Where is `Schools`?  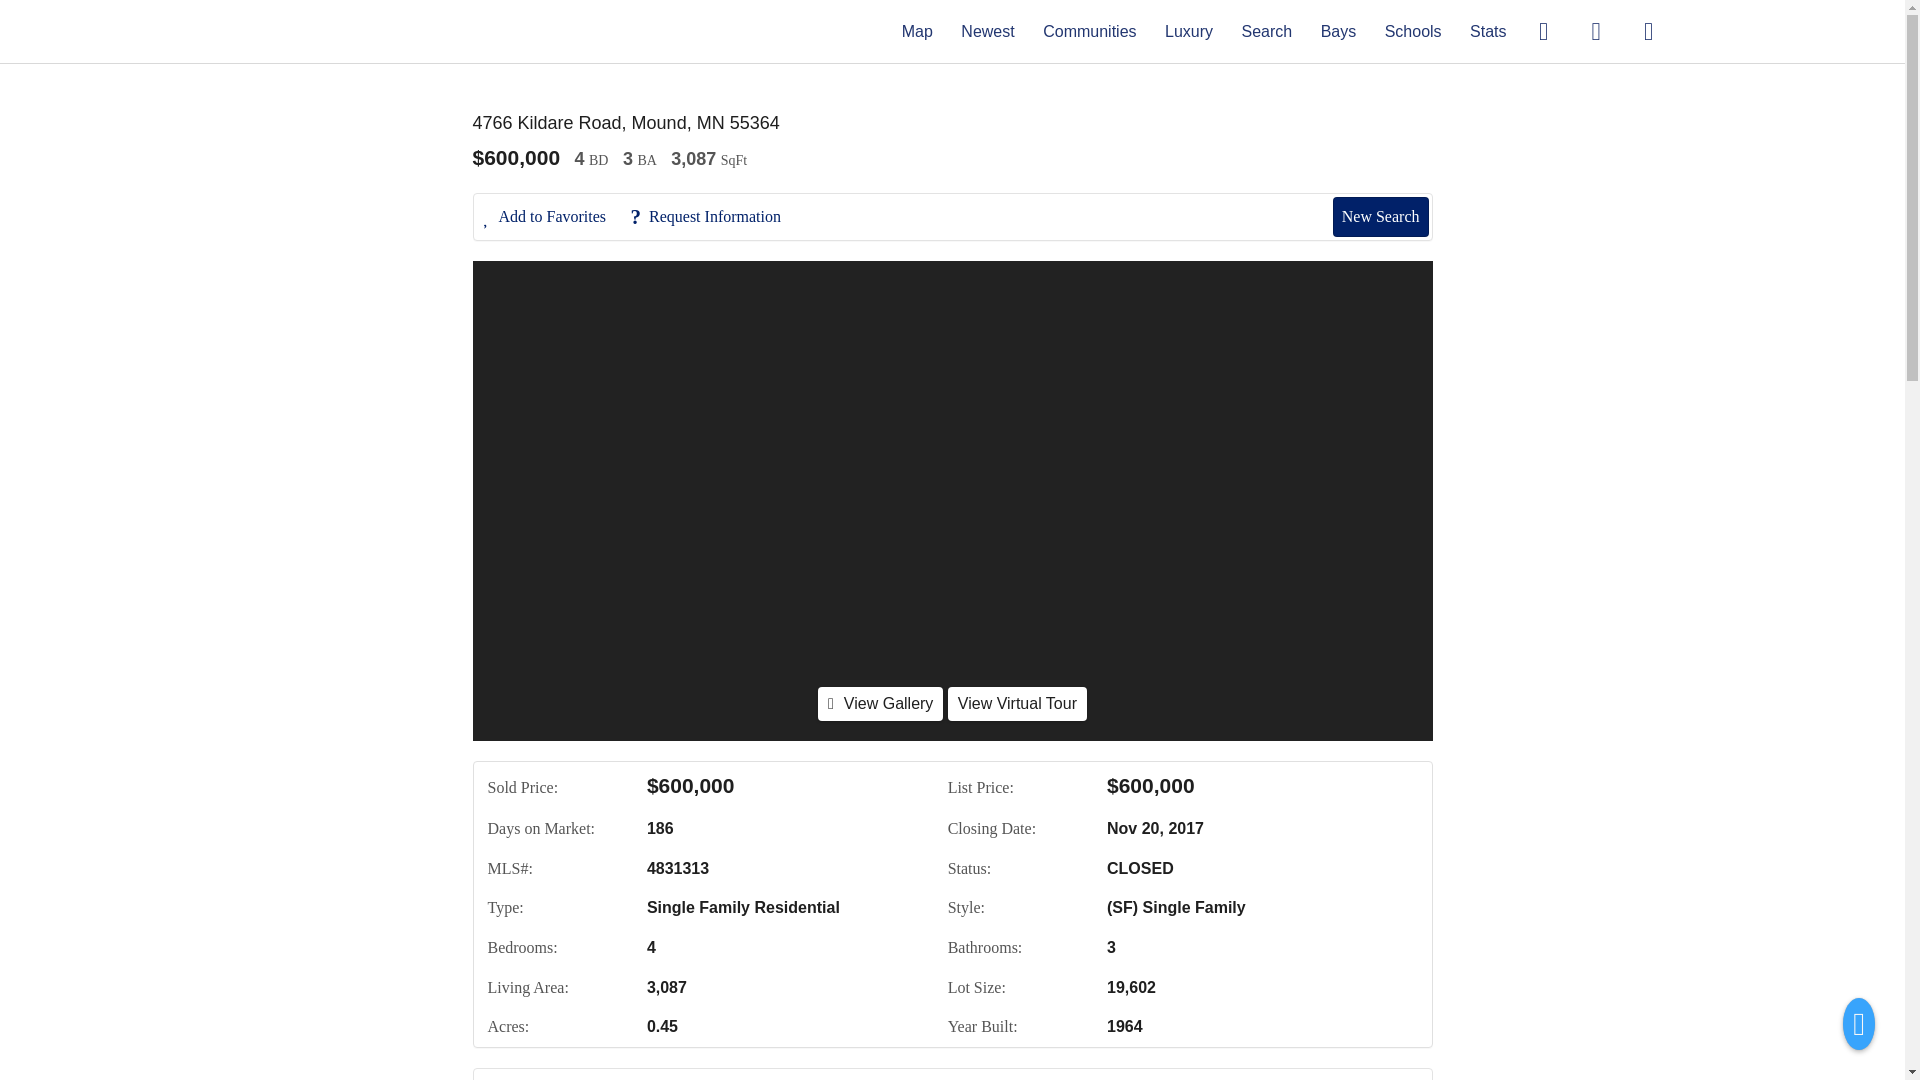 Schools is located at coordinates (1412, 30).